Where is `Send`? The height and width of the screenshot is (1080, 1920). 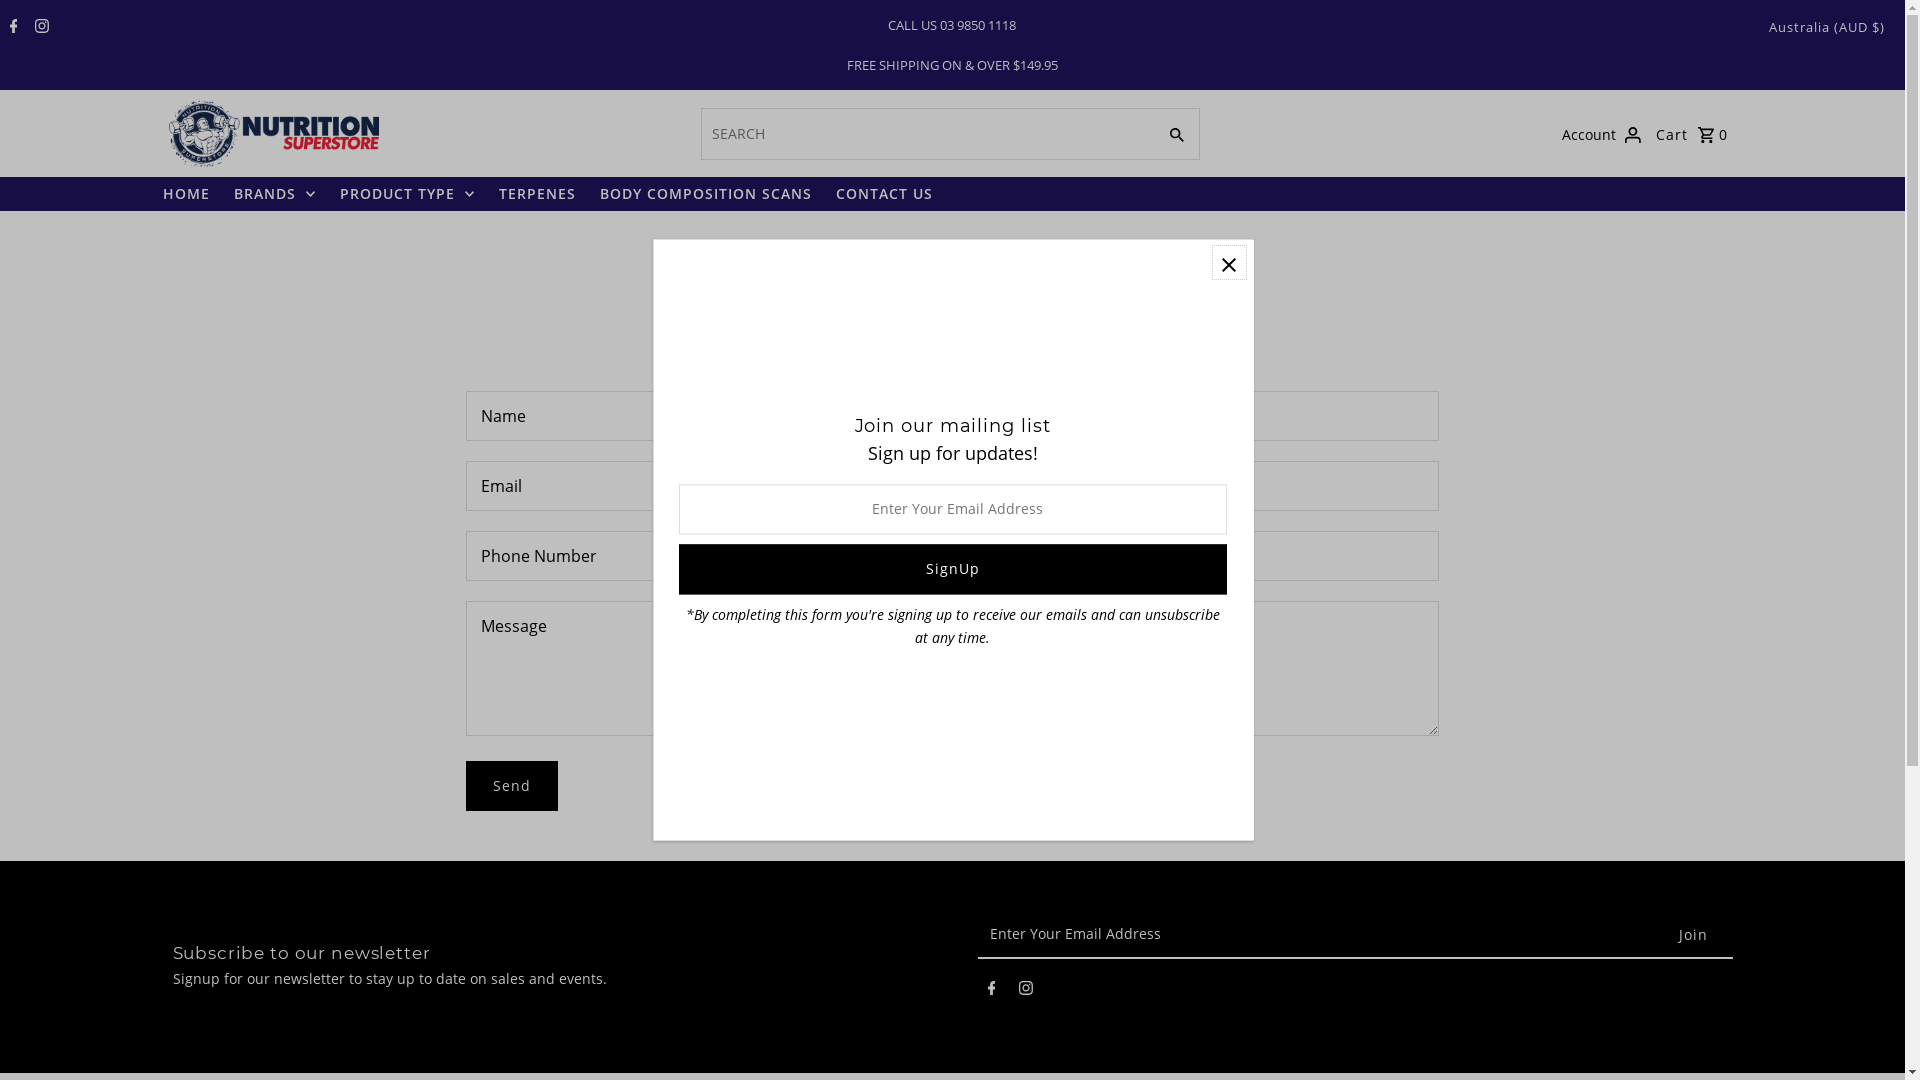
Send is located at coordinates (512, 786).